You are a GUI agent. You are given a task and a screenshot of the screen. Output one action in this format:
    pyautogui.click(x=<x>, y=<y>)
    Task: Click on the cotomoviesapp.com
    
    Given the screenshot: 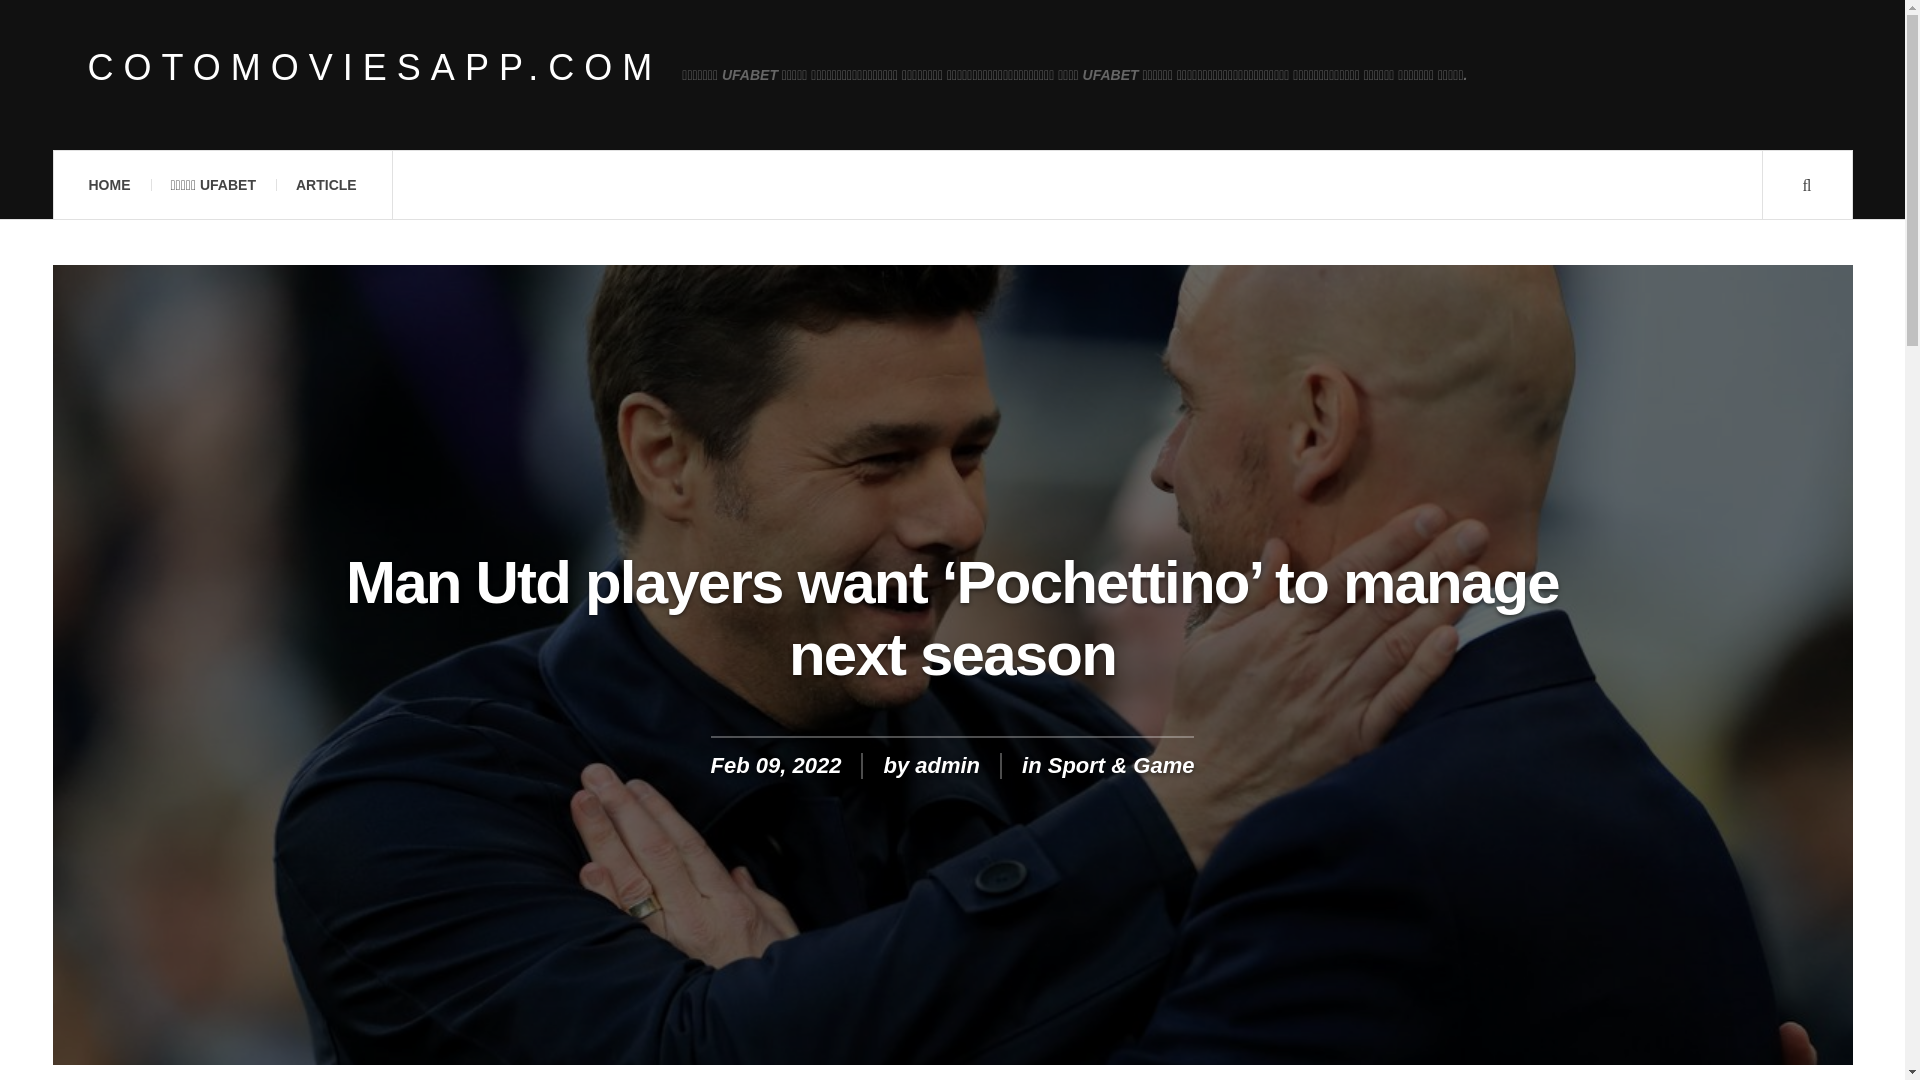 What is the action you would take?
    pyautogui.click(x=375, y=68)
    